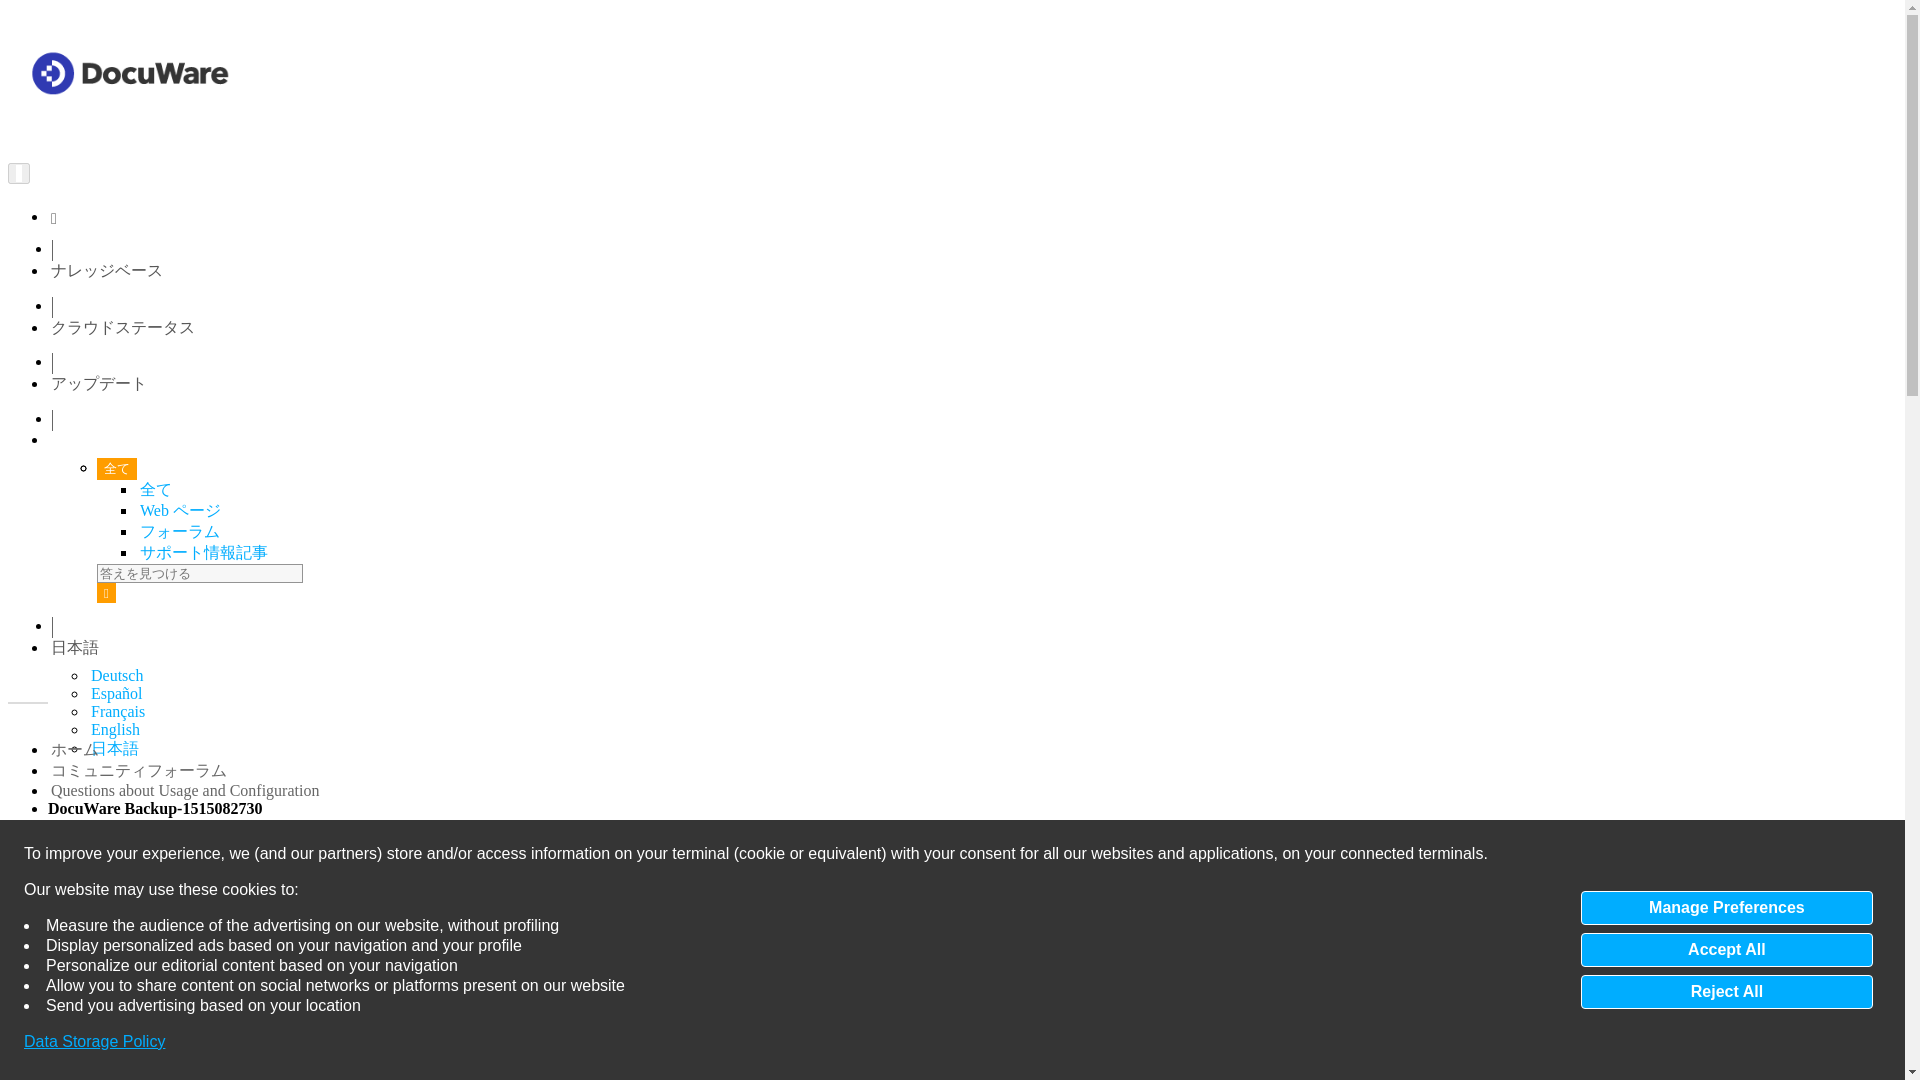 This screenshot has width=1920, height=1080. Describe the element at coordinates (274, 906) in the screenshot. I see `Kim Anthony Luna` at that location.